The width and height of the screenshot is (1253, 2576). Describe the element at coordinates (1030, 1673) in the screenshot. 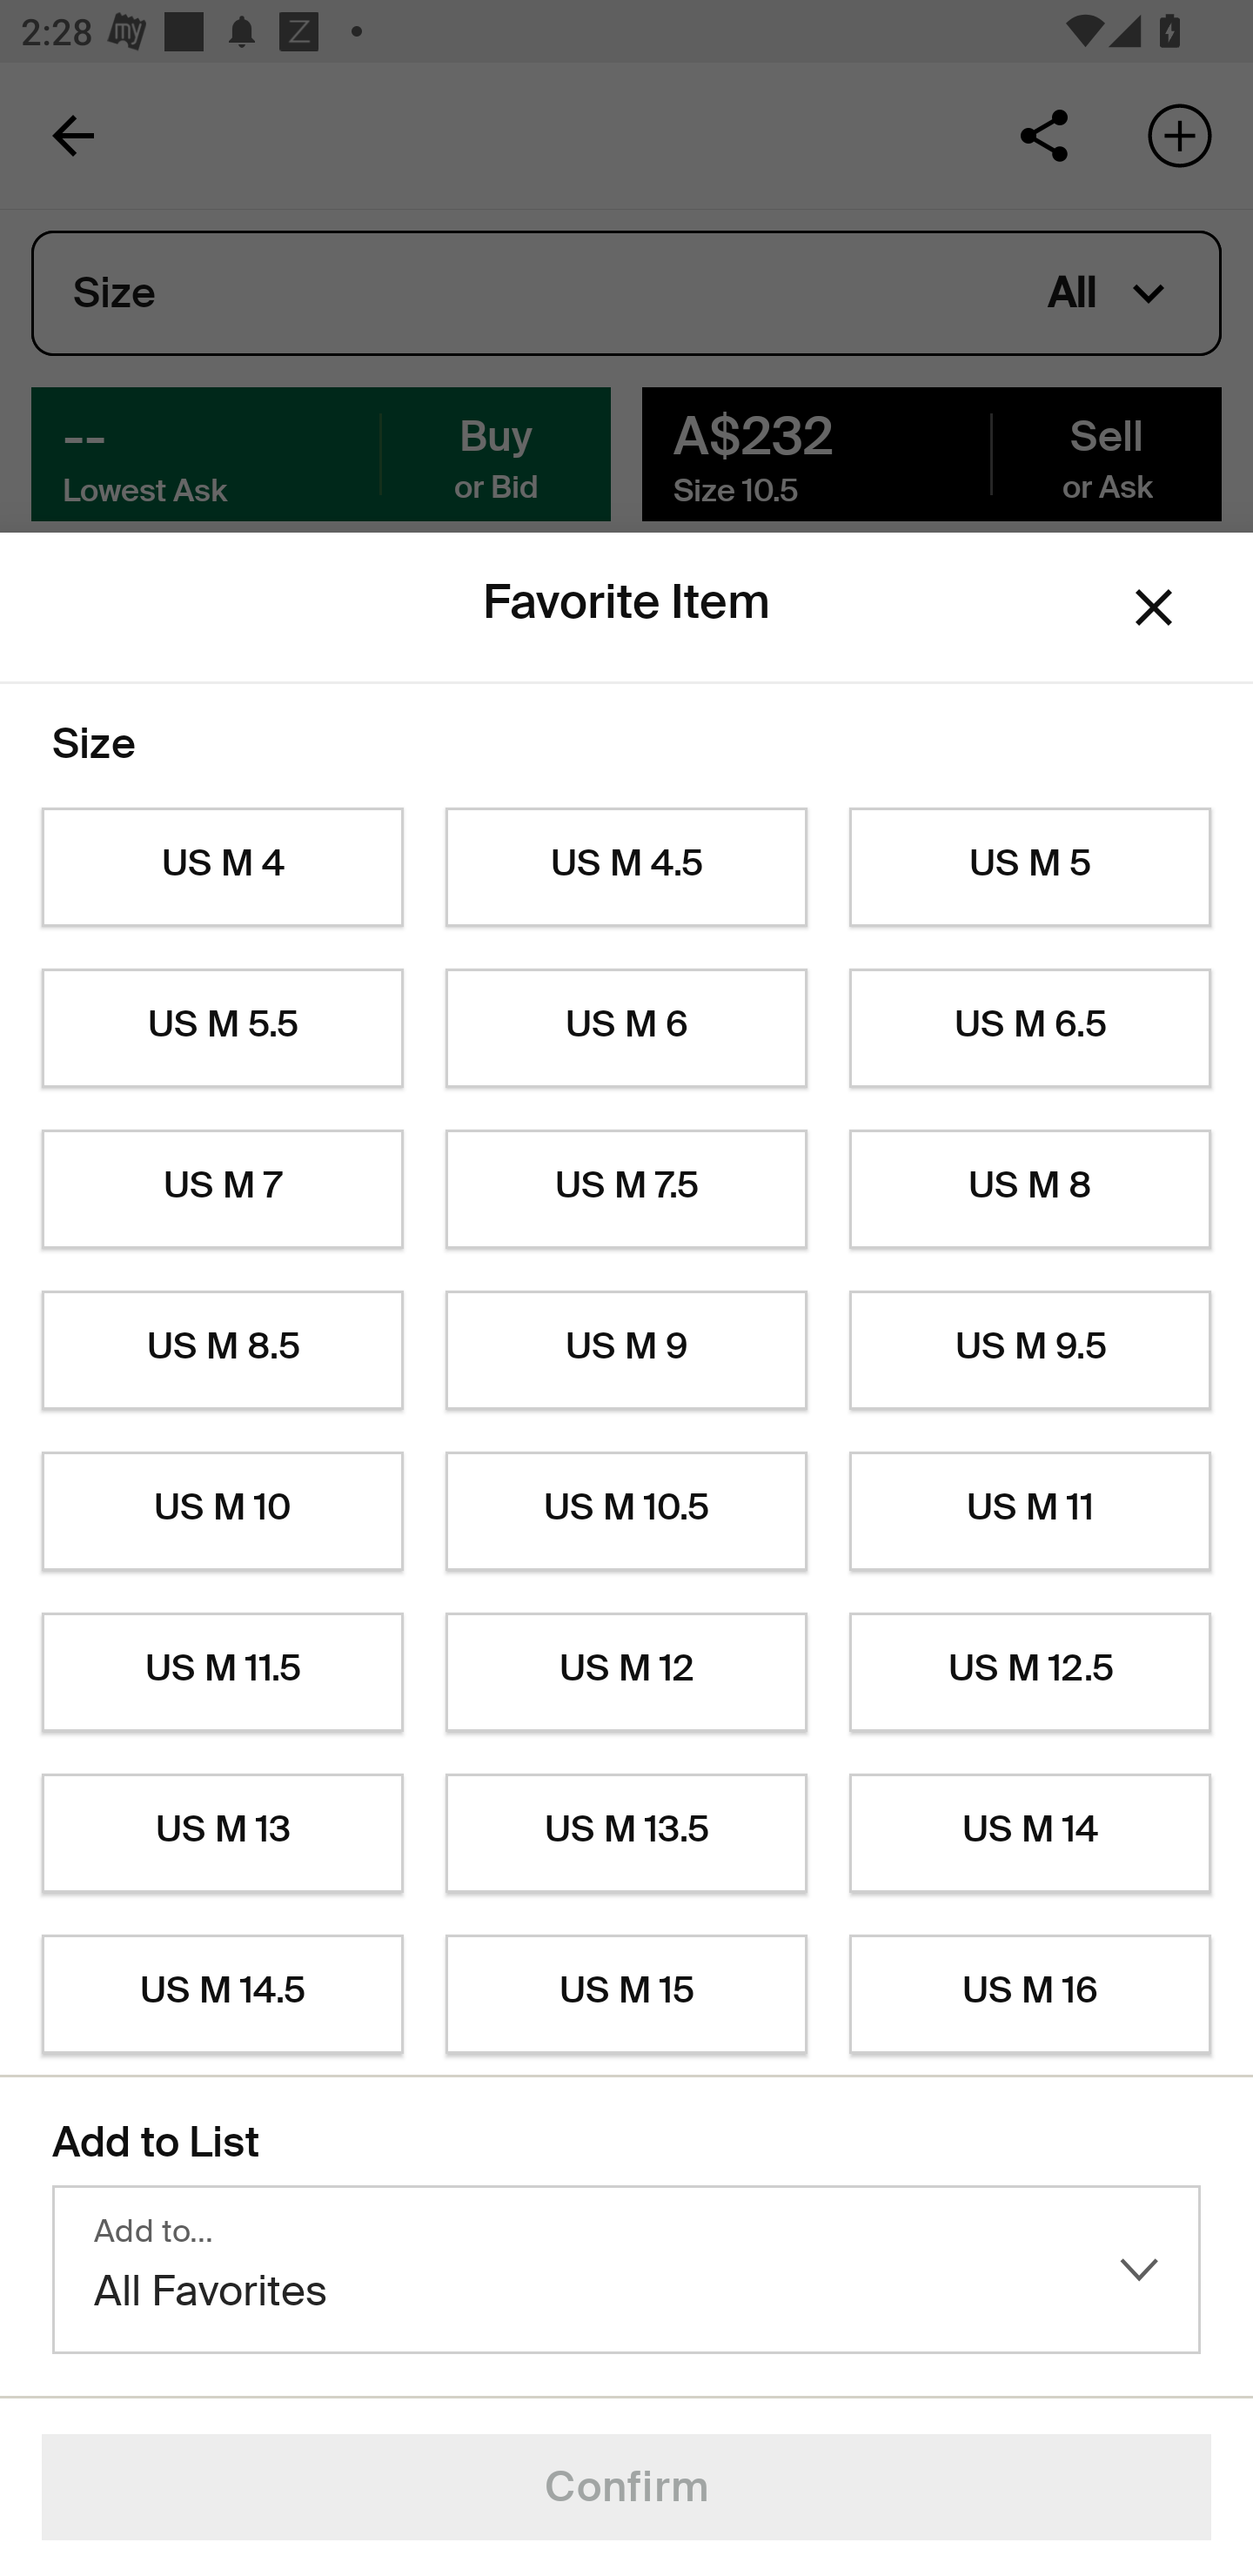

I see `US M 12.5` at that location.